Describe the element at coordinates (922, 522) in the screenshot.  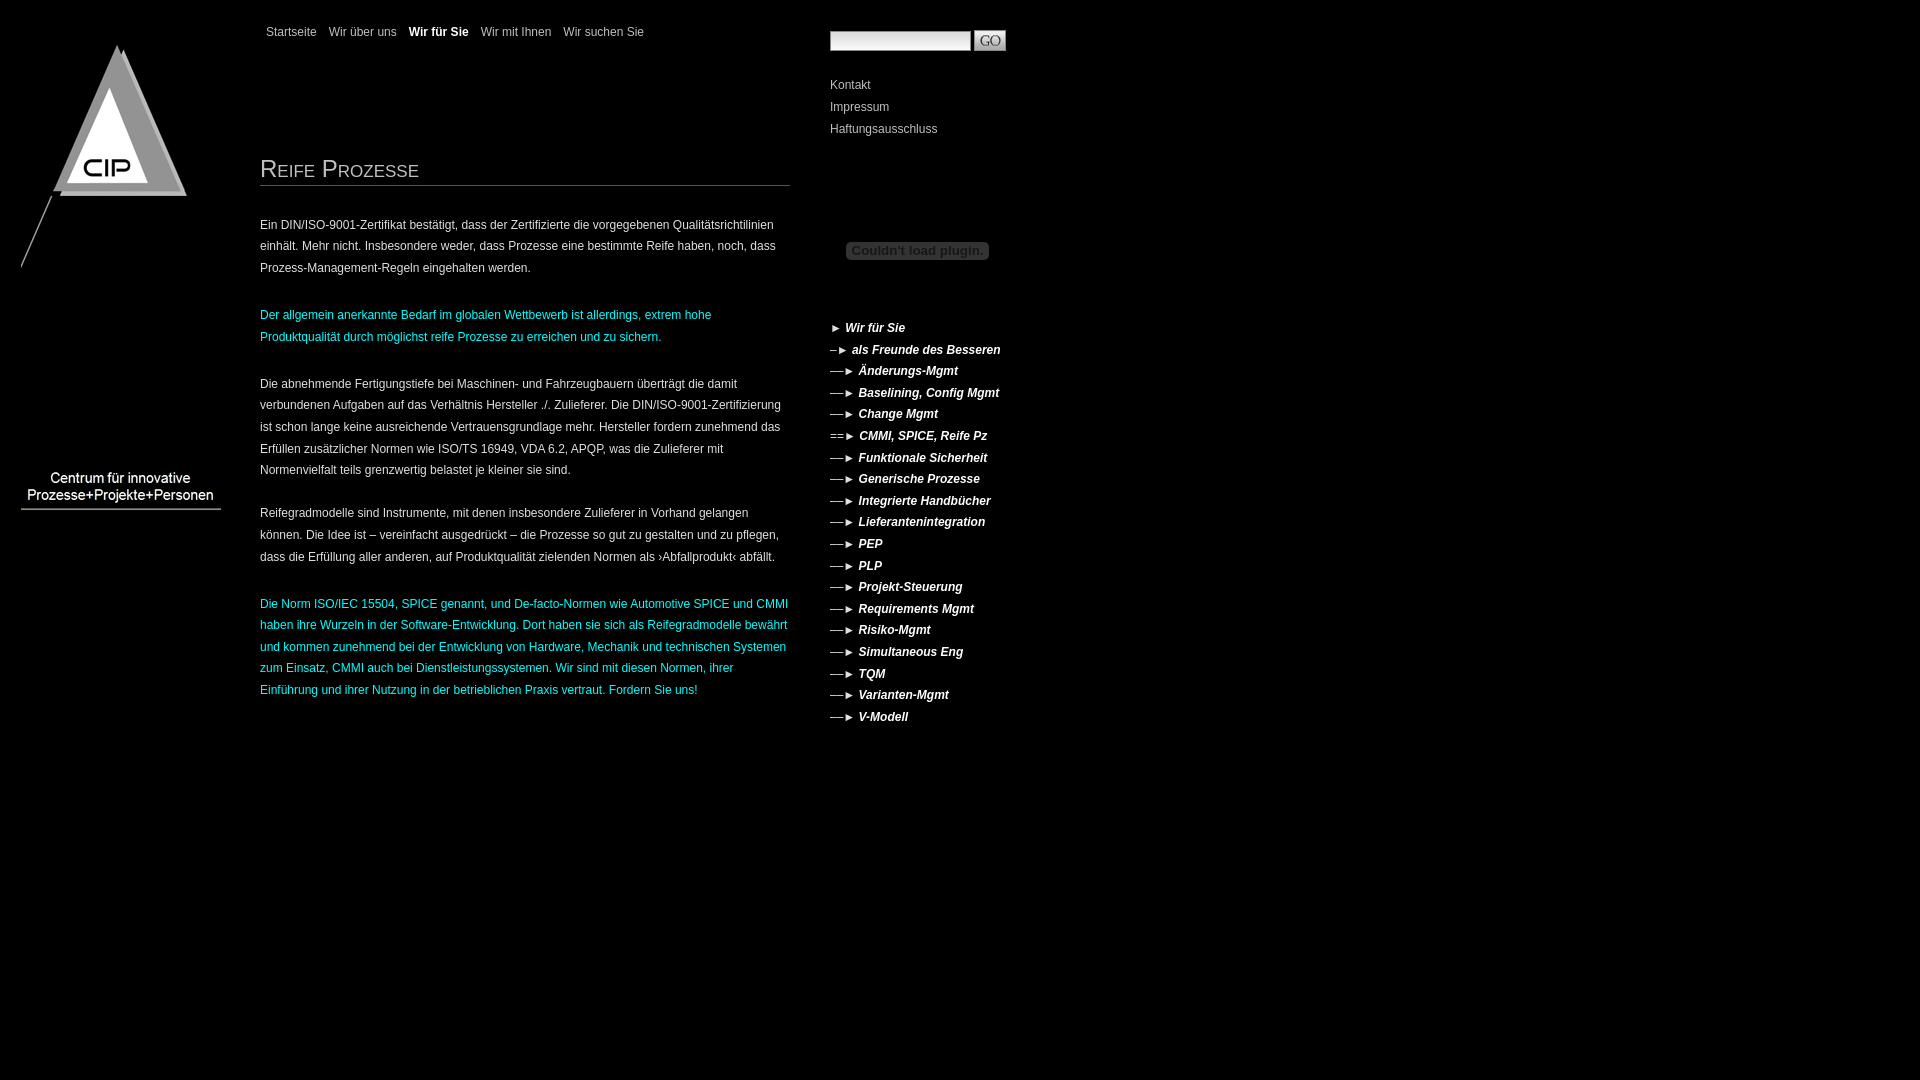
I see `Lieferantenintegration` at that location.